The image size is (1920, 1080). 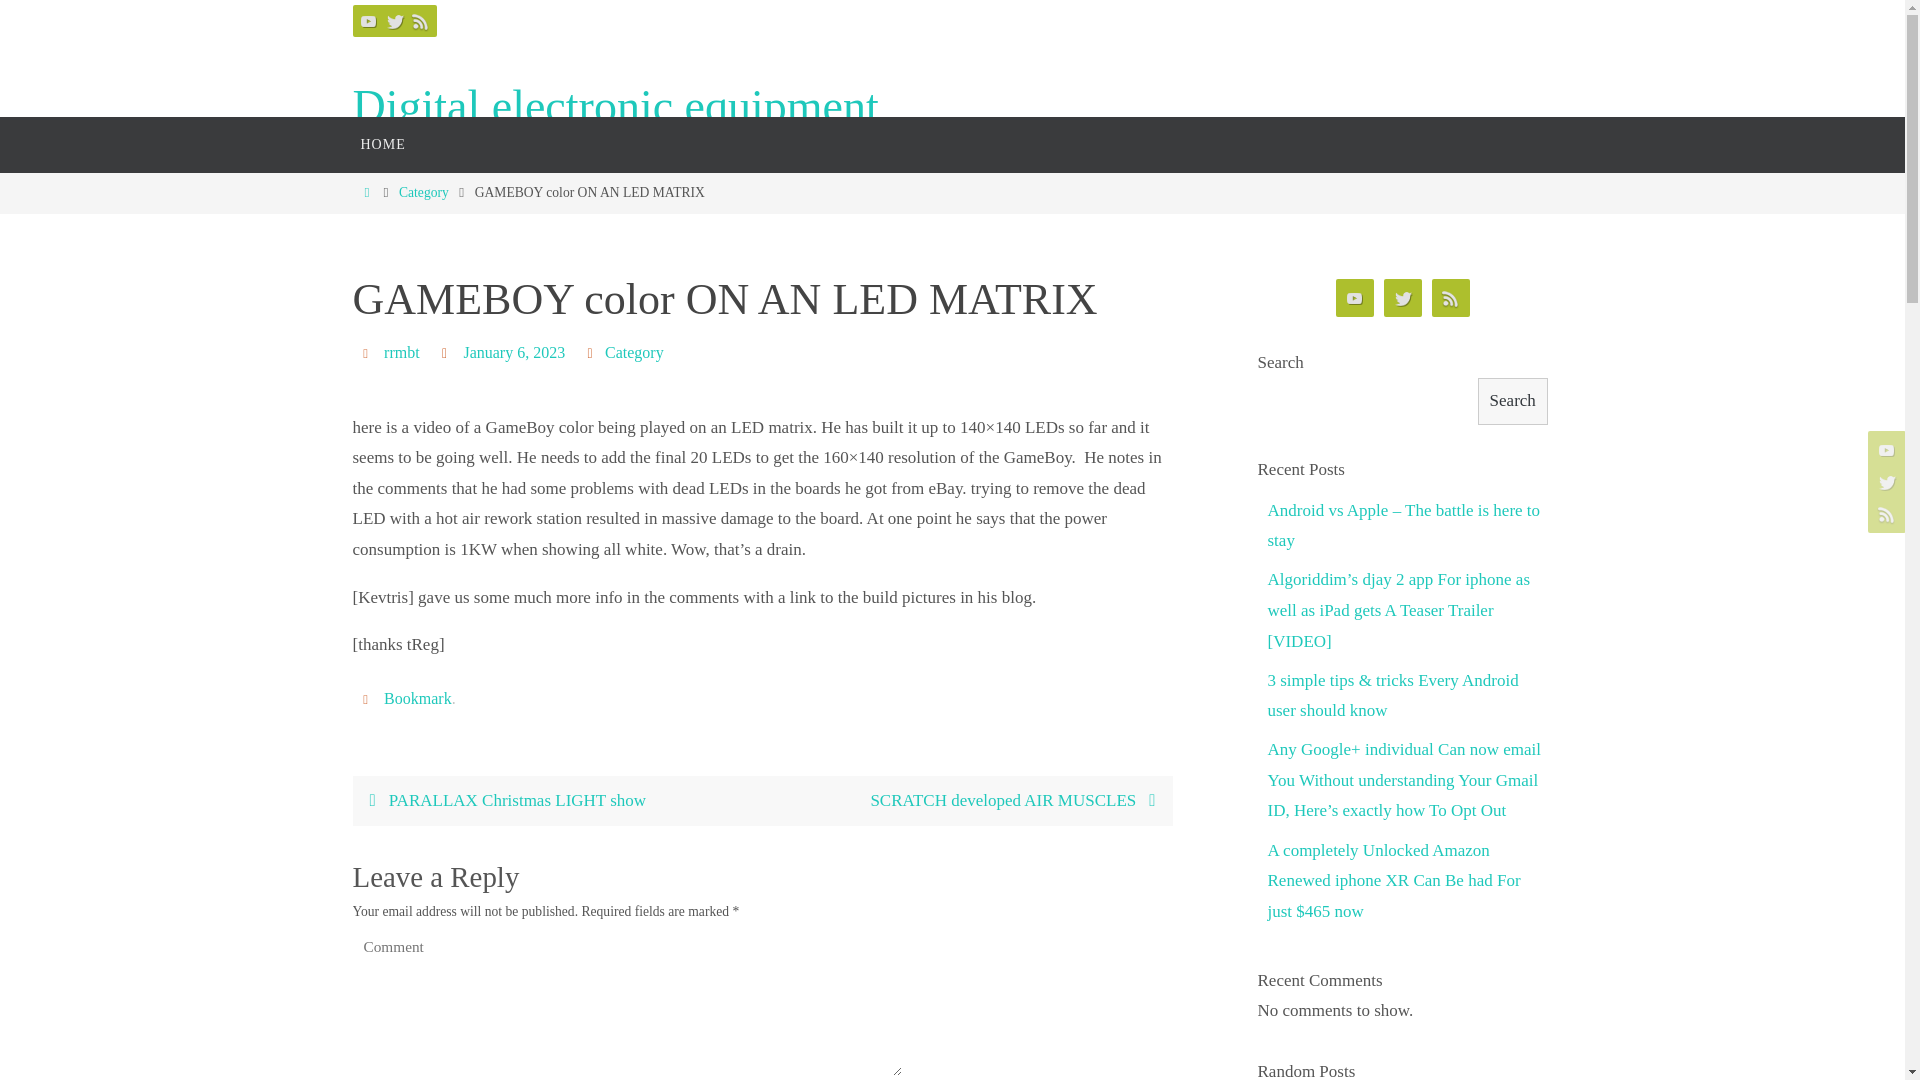 I want to click on YouTube, so click(x=1884, y=449).